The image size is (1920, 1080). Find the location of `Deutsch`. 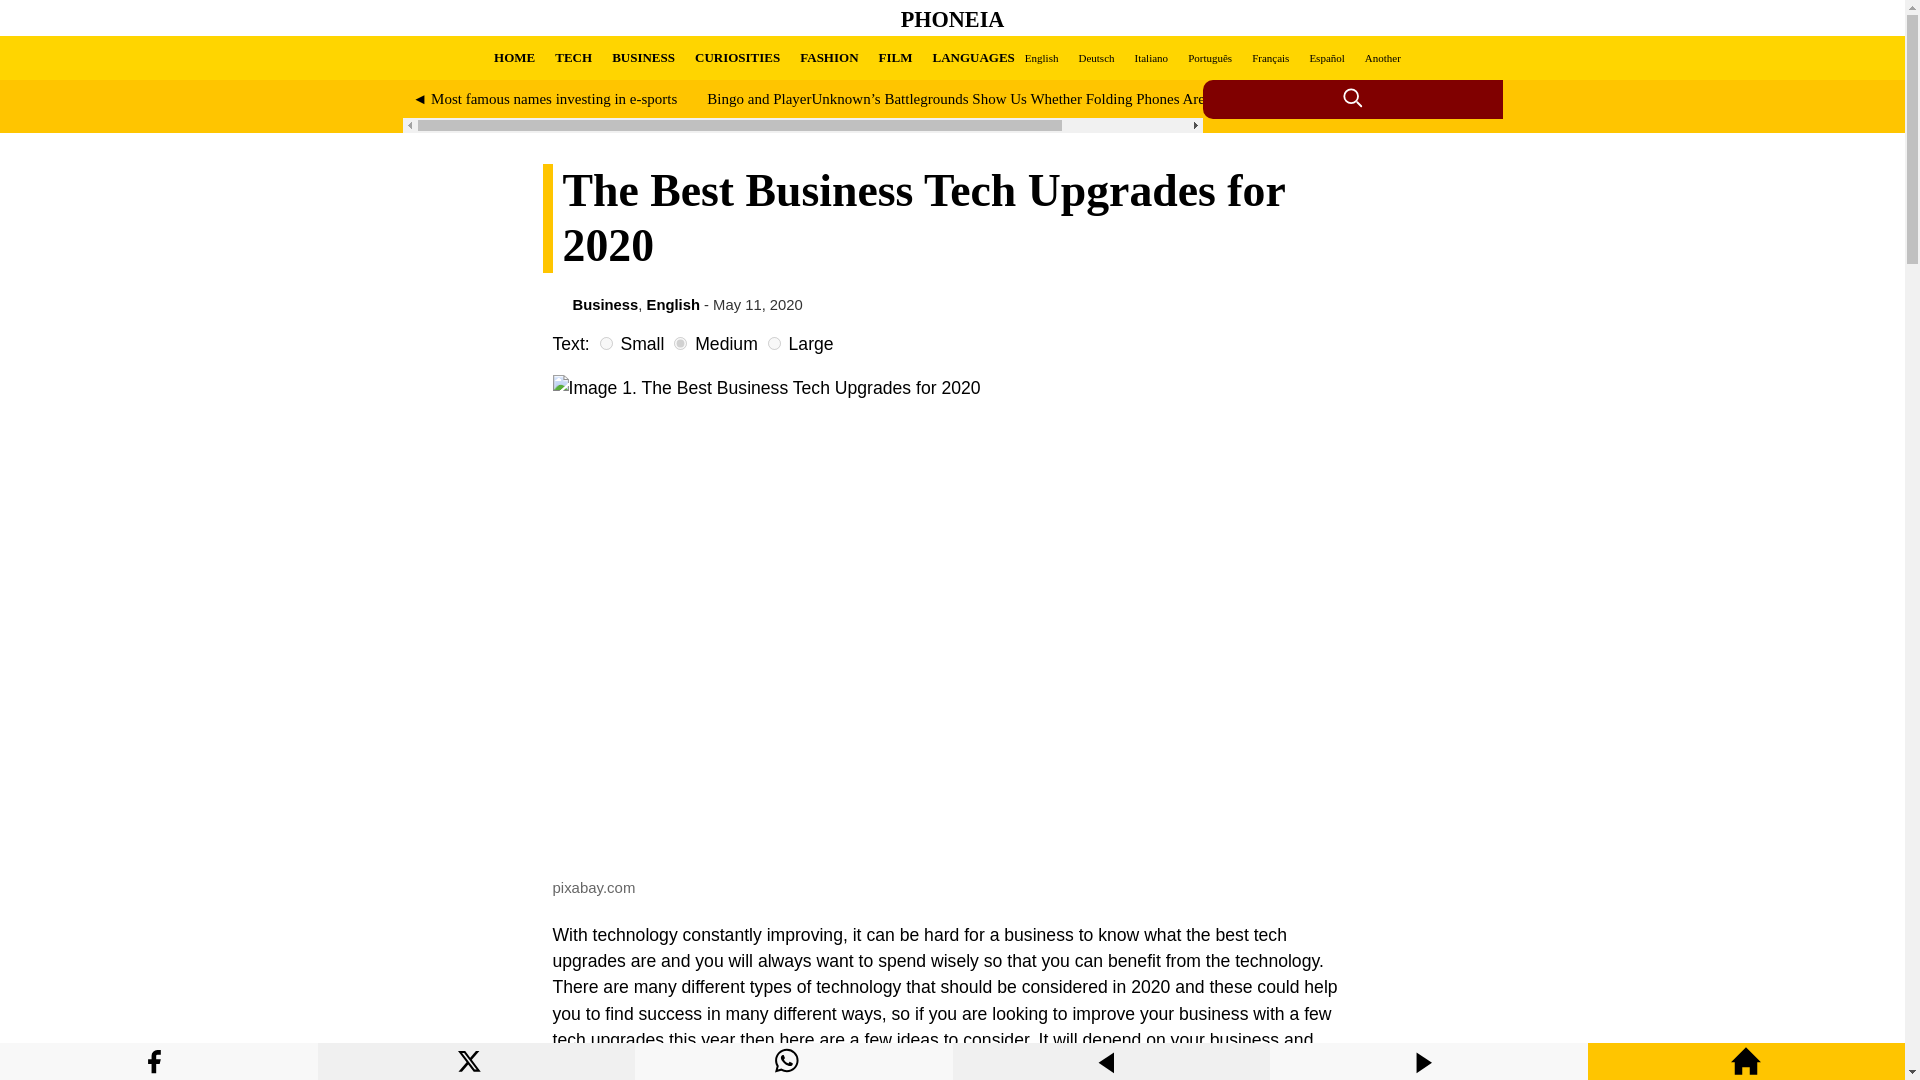

Deutsch is located at coordinates (1095, 57).